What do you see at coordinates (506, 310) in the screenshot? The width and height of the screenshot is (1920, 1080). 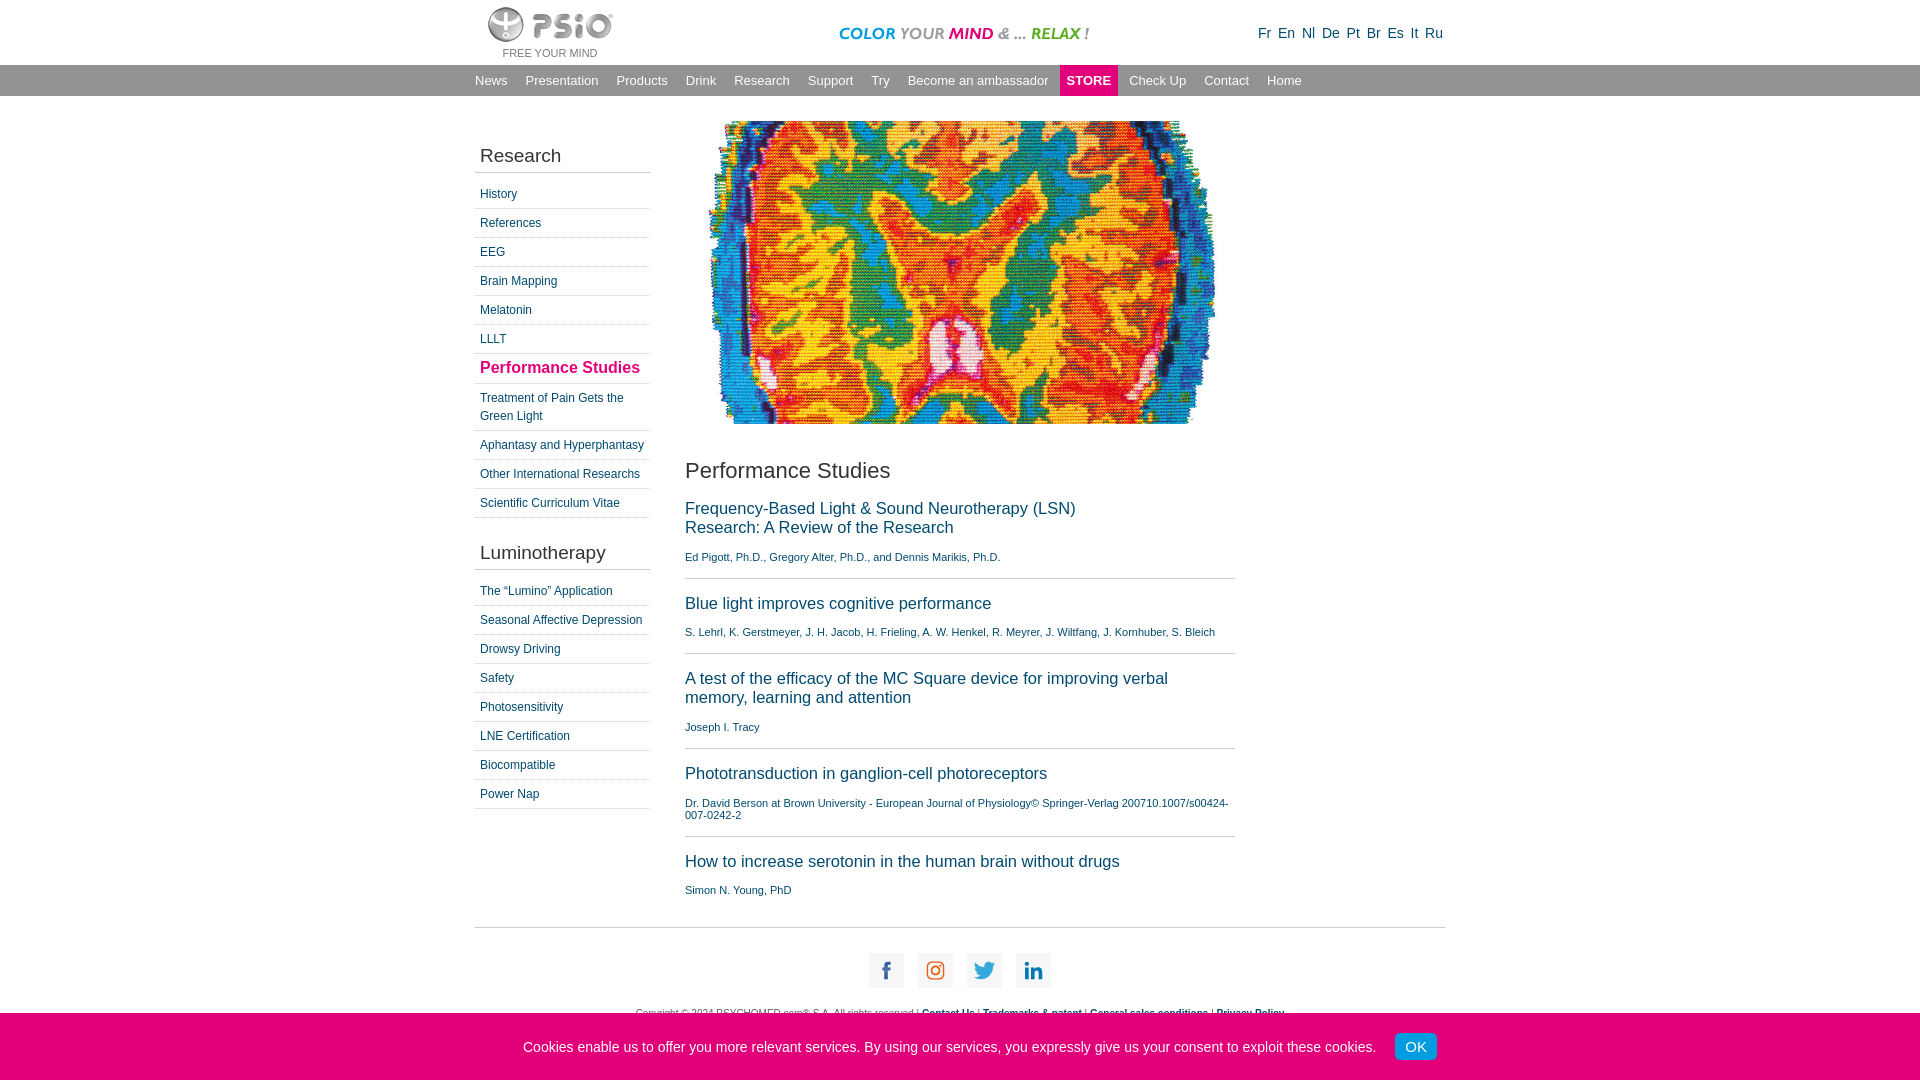 I see `Melatonin` at bounding box center [506, 310].